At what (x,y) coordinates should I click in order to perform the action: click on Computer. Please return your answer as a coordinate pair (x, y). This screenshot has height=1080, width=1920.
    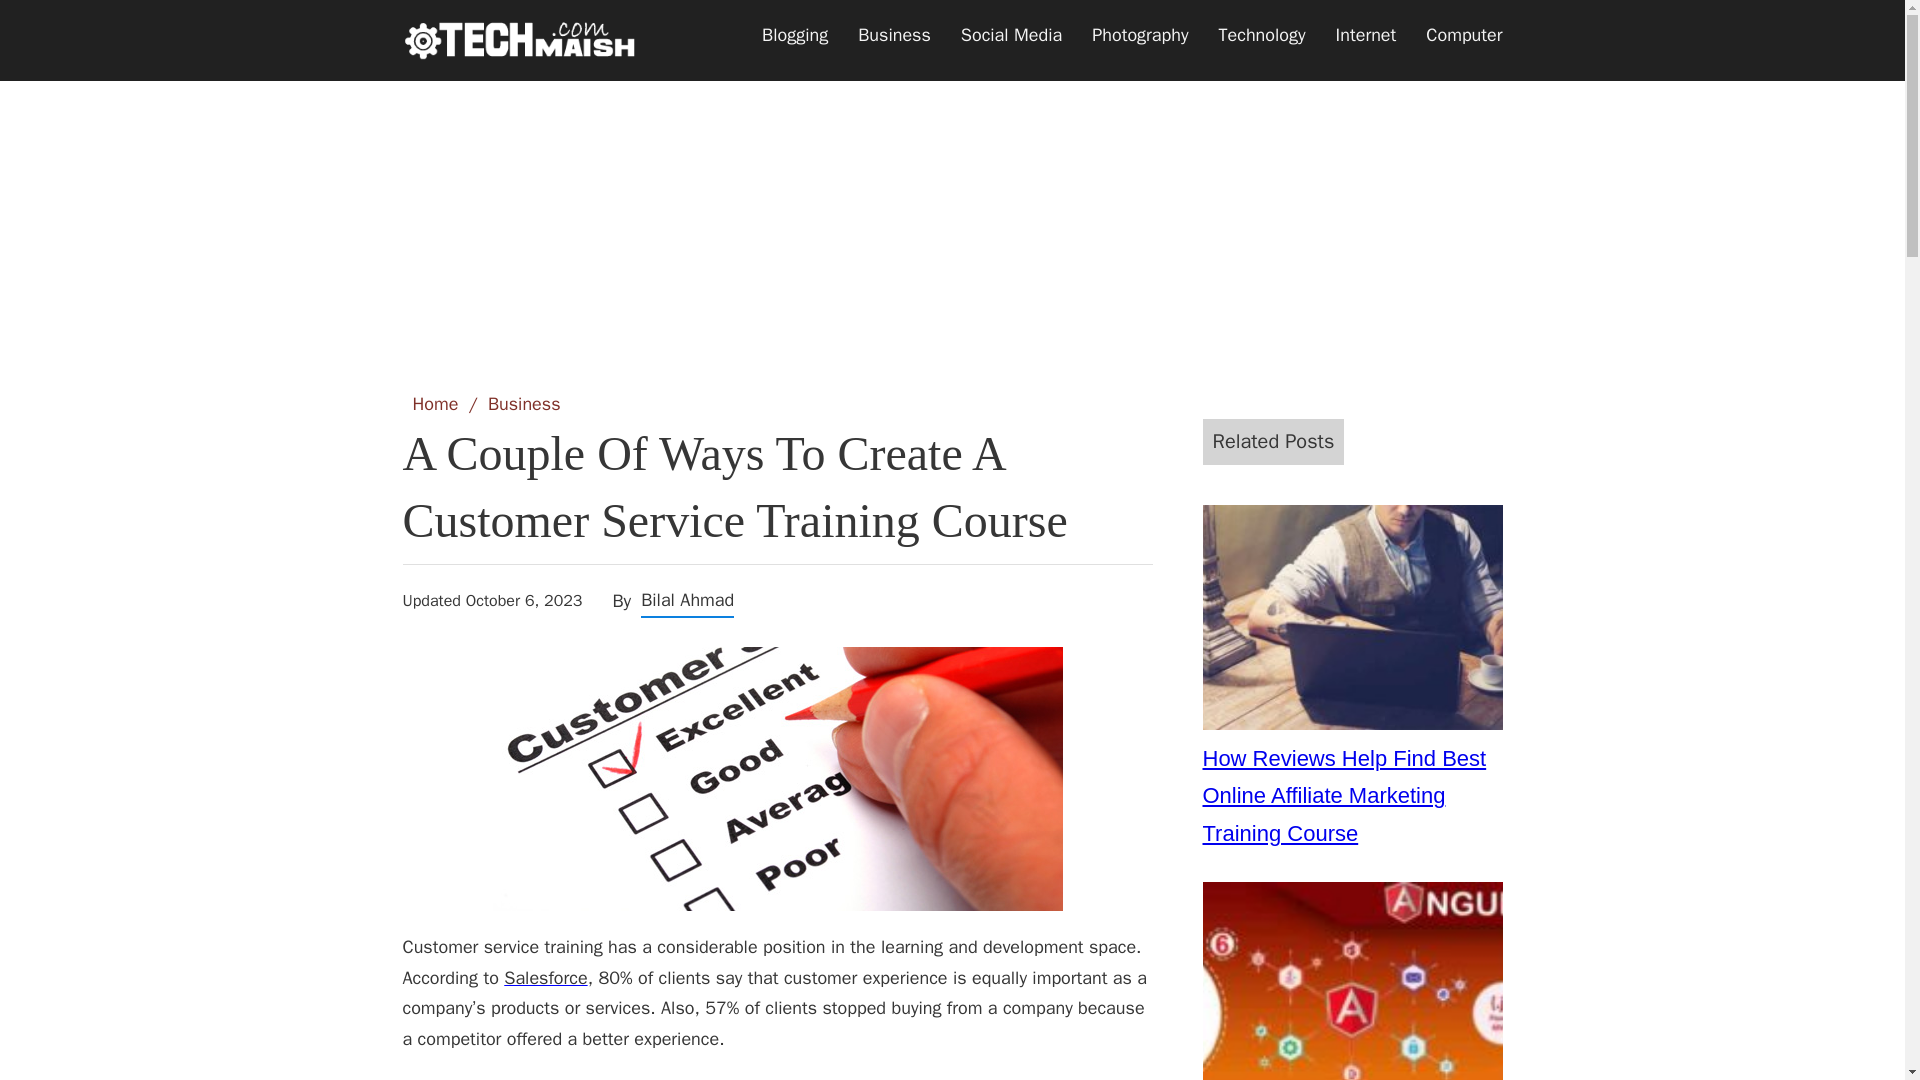
    Looking at the image, I should click on (1464, 35).